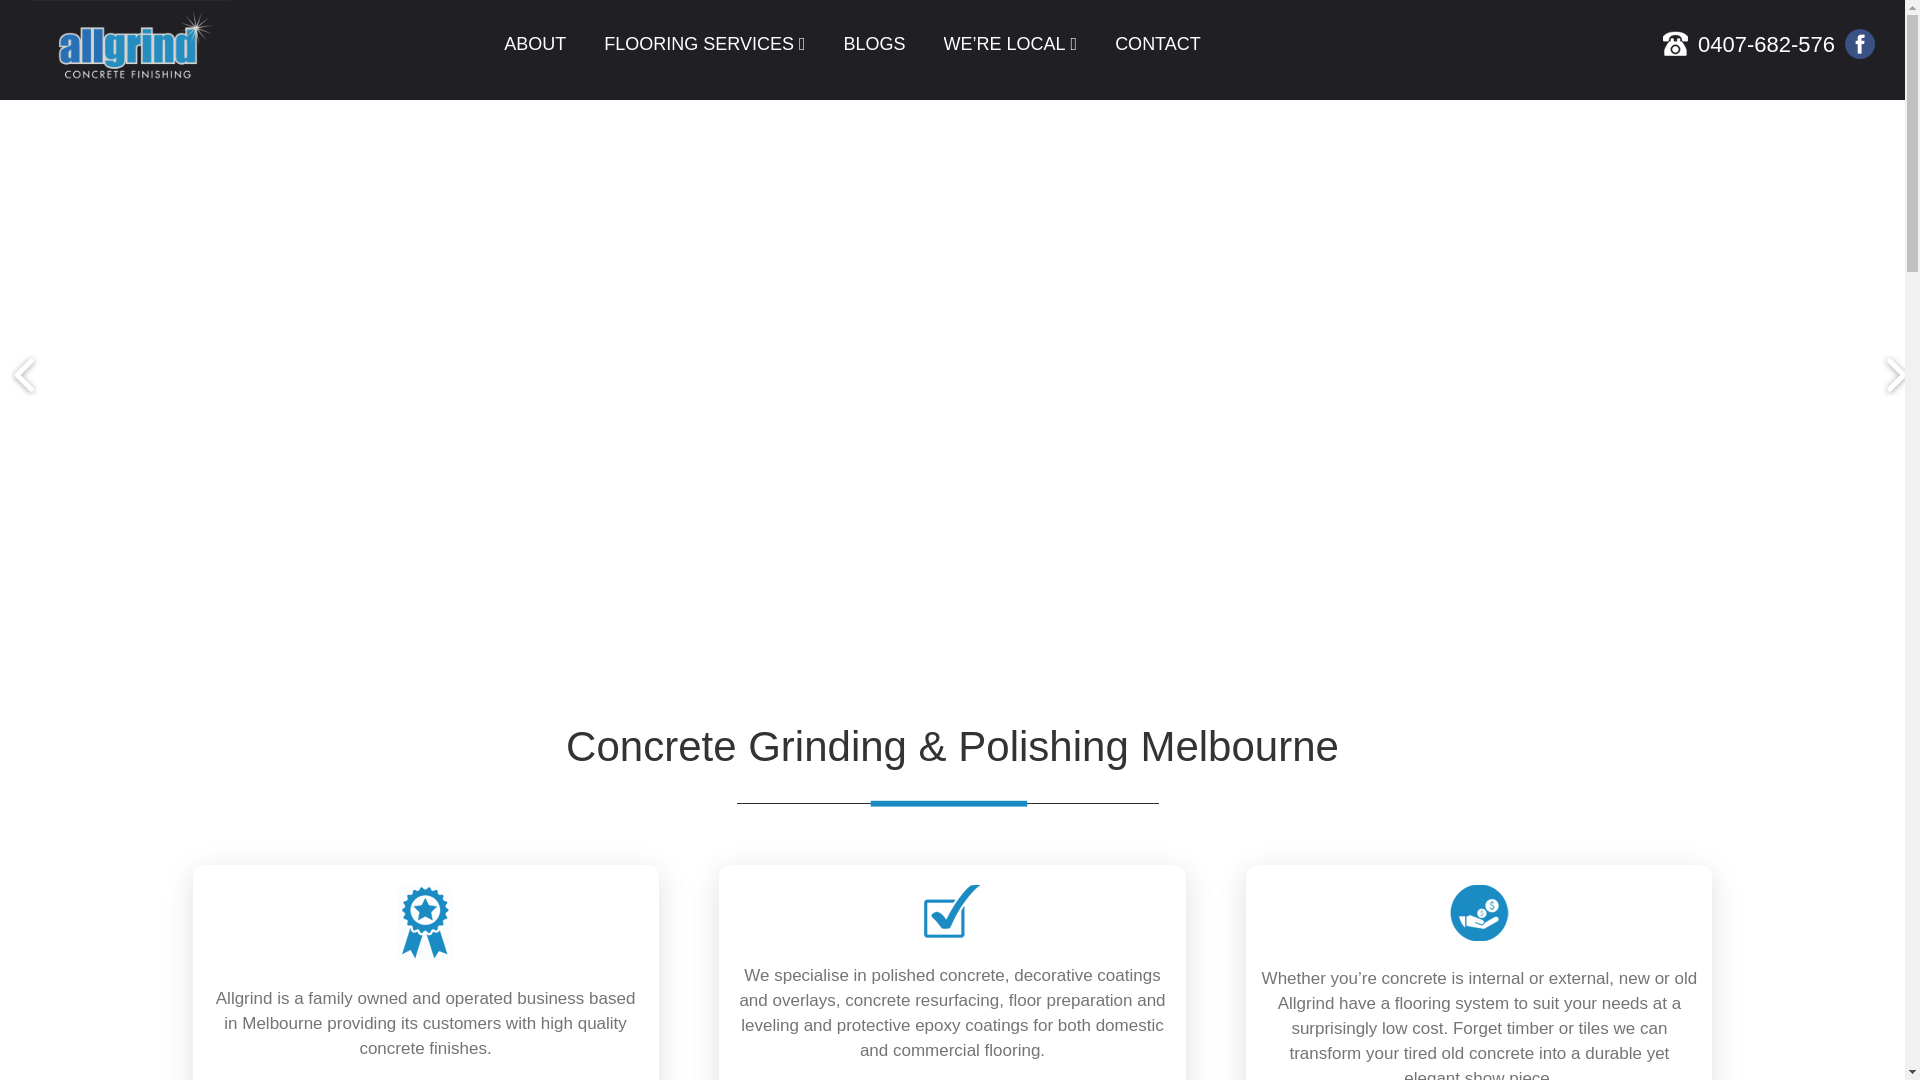 This screenshot has height=1080, width=1920. I want to click on ABOUT, so click(534, 49).